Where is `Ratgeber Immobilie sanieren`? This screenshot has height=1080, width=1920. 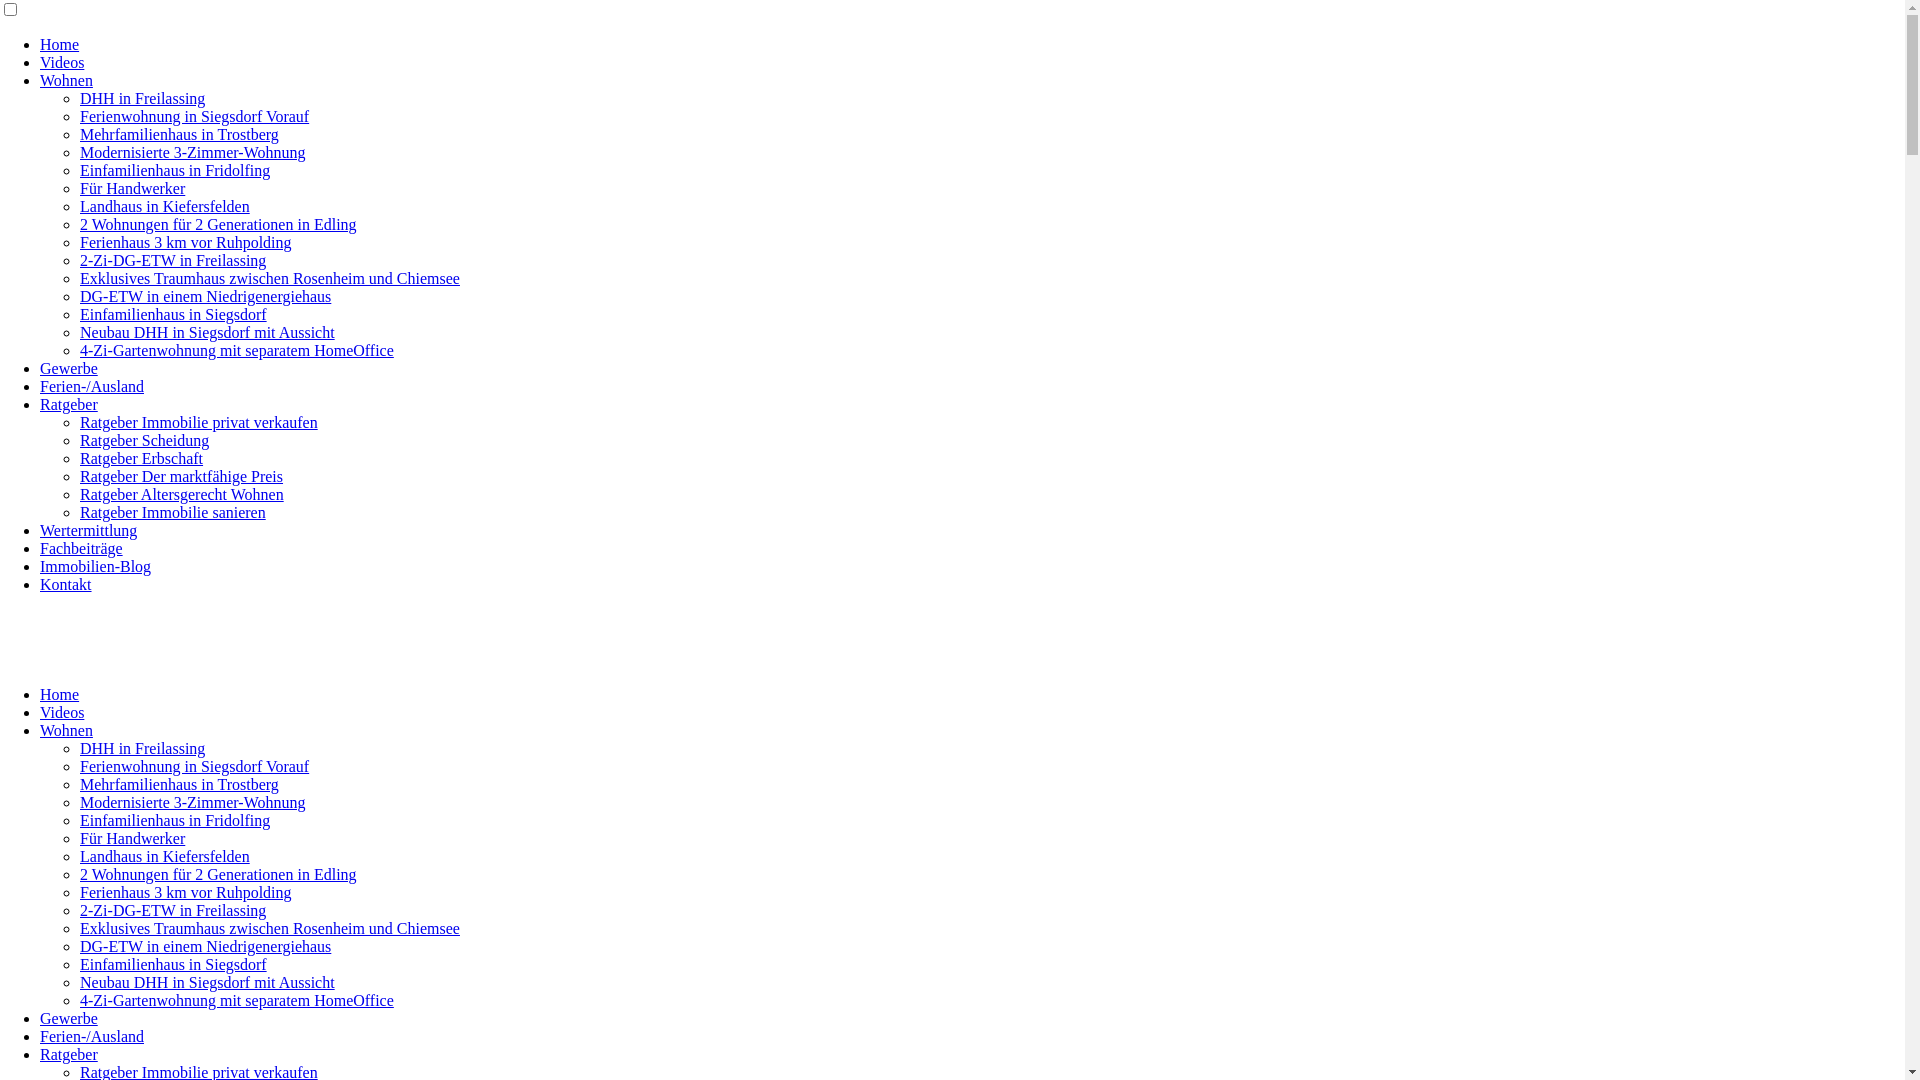 Ratgeber Immobilie sanieren is located at coordinates (173, 512).